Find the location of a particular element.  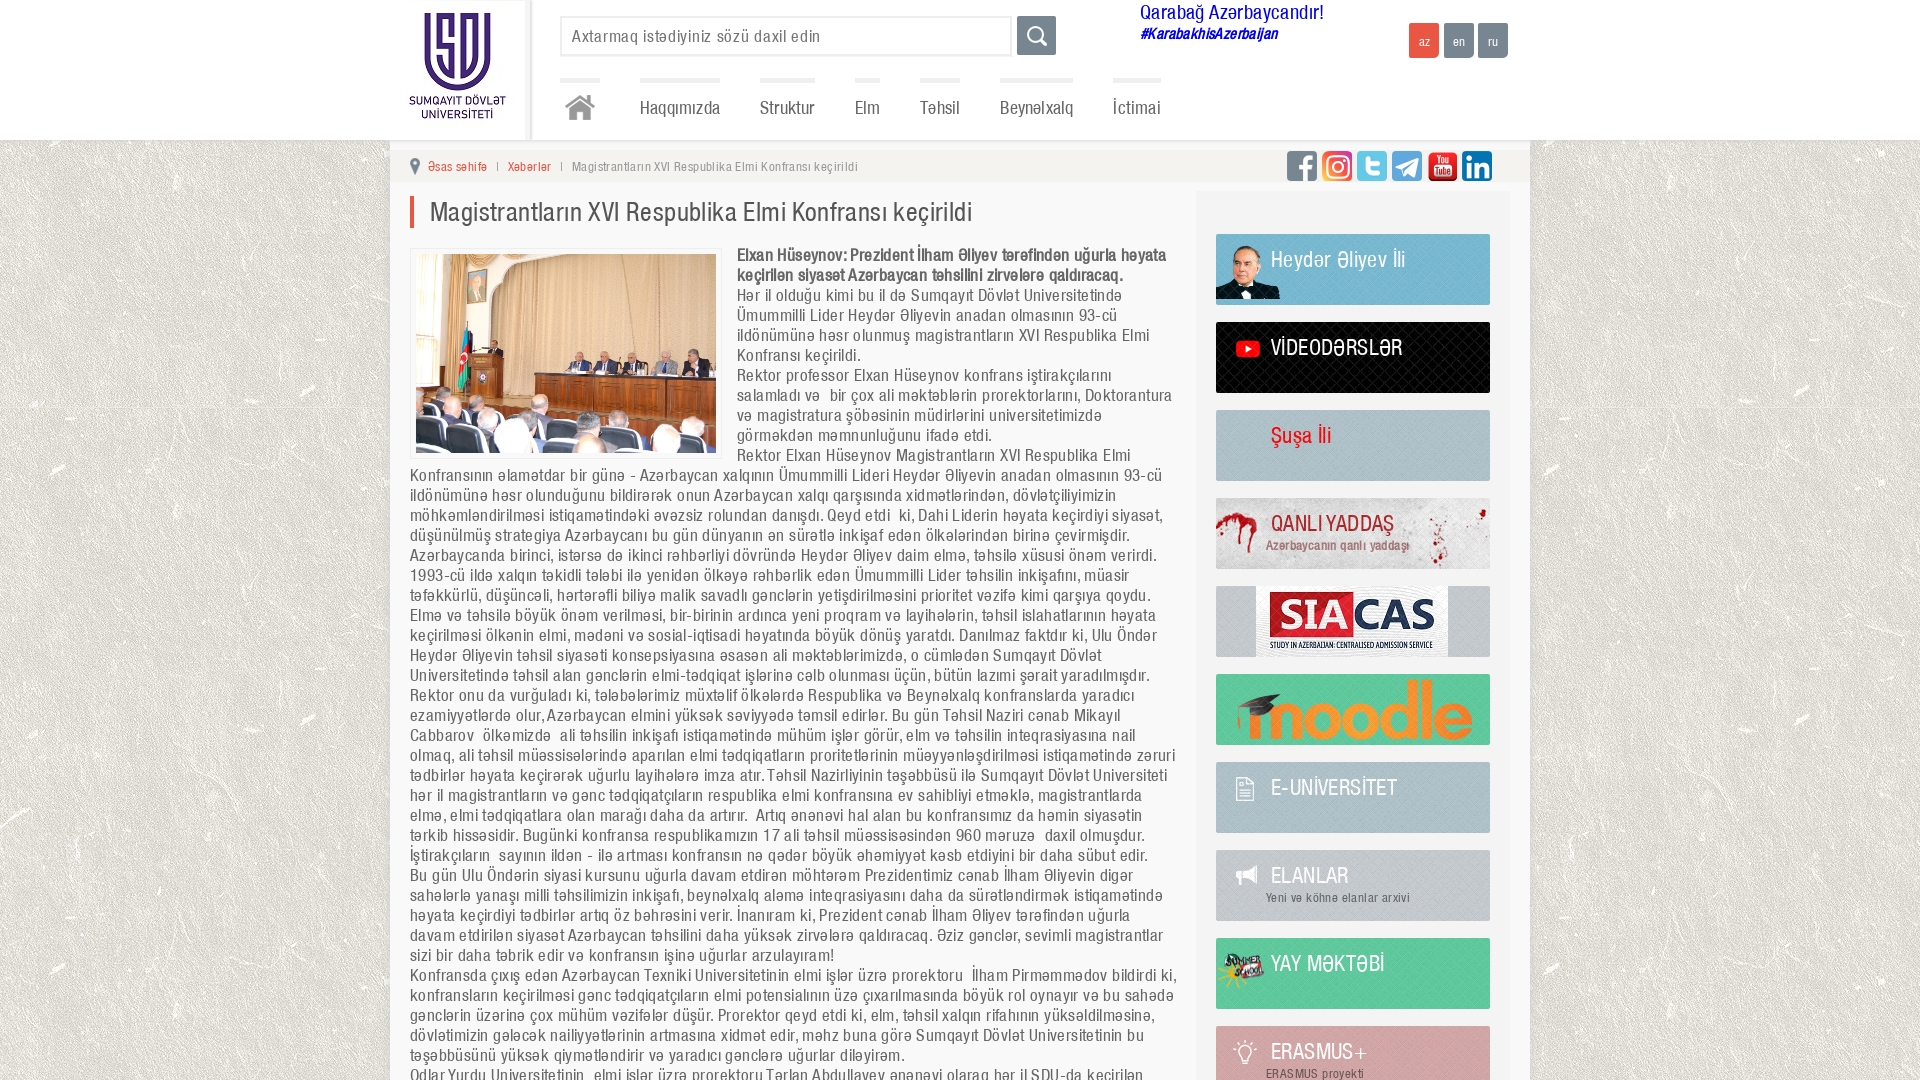

telegram is located at coordinates (1407, 166).